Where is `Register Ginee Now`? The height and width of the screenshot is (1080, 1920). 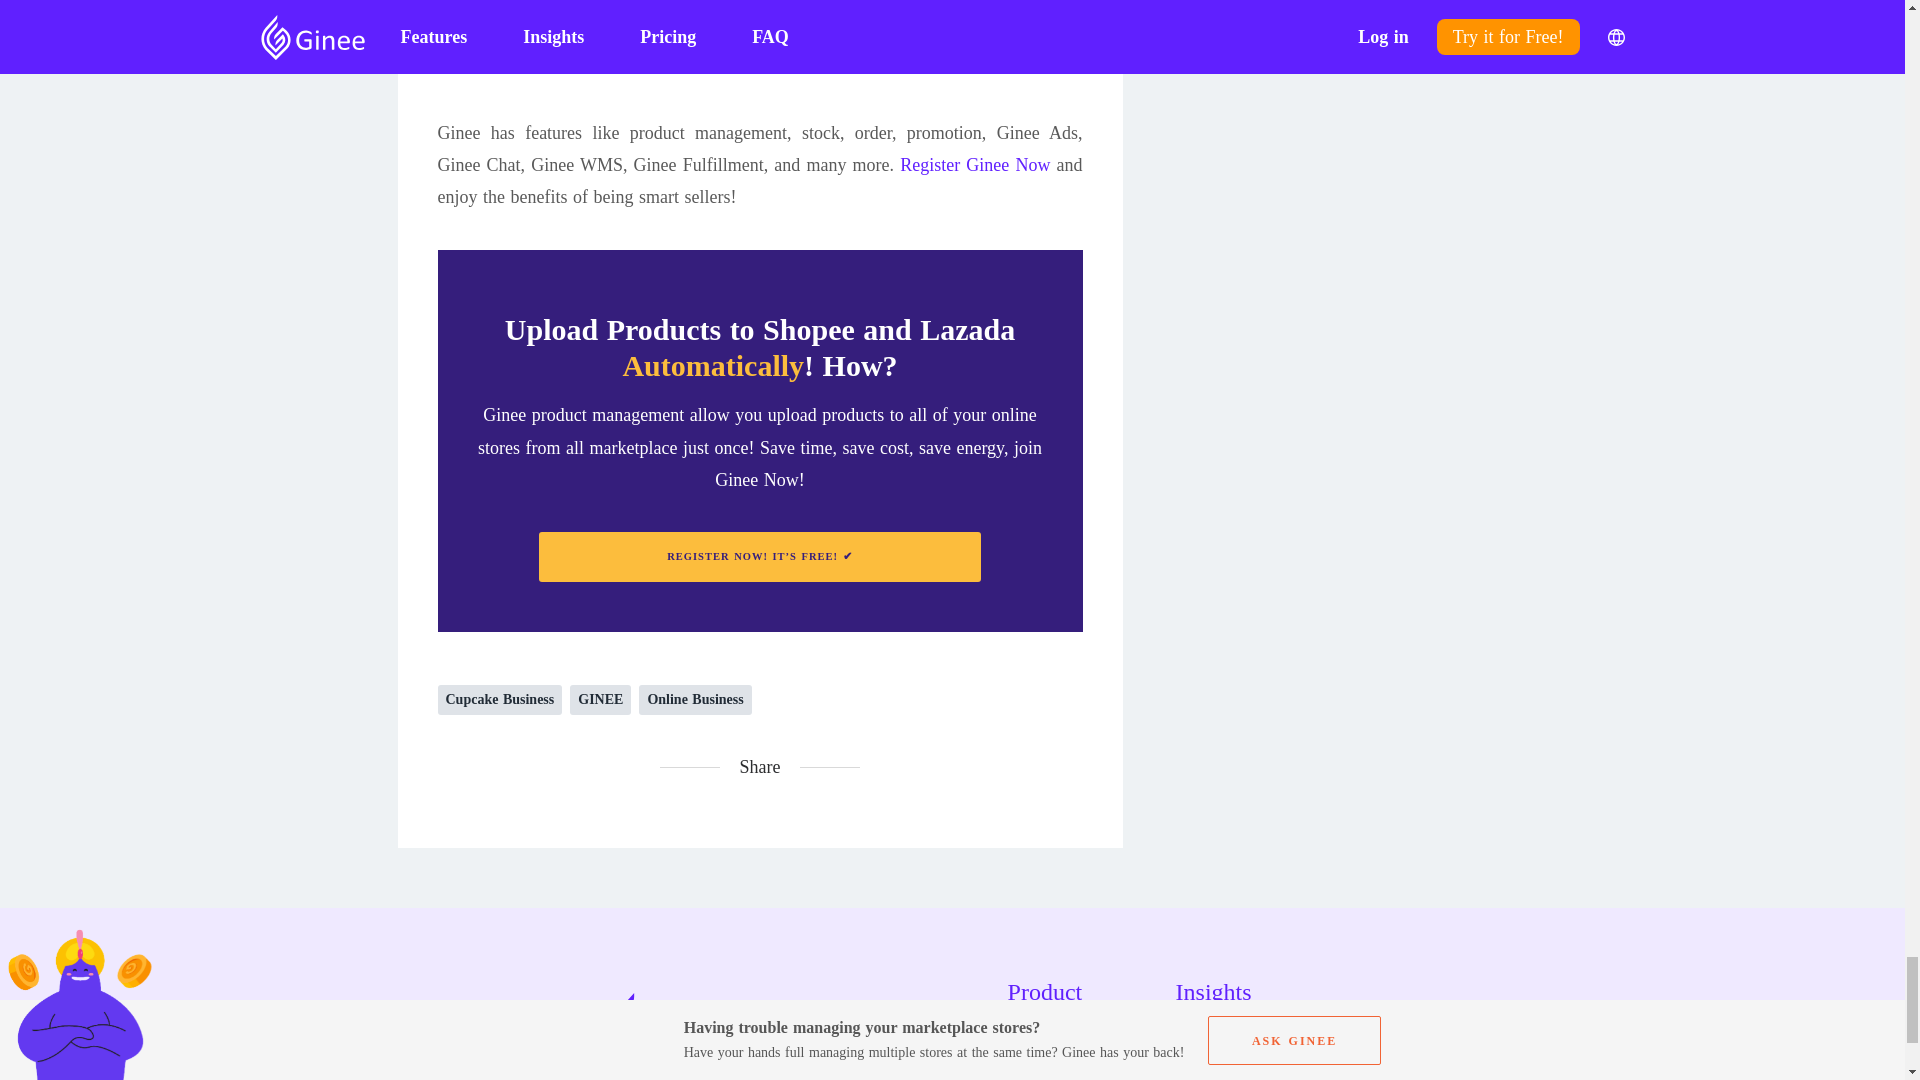 Register Ginee Now is located at coordinates (975, 164).